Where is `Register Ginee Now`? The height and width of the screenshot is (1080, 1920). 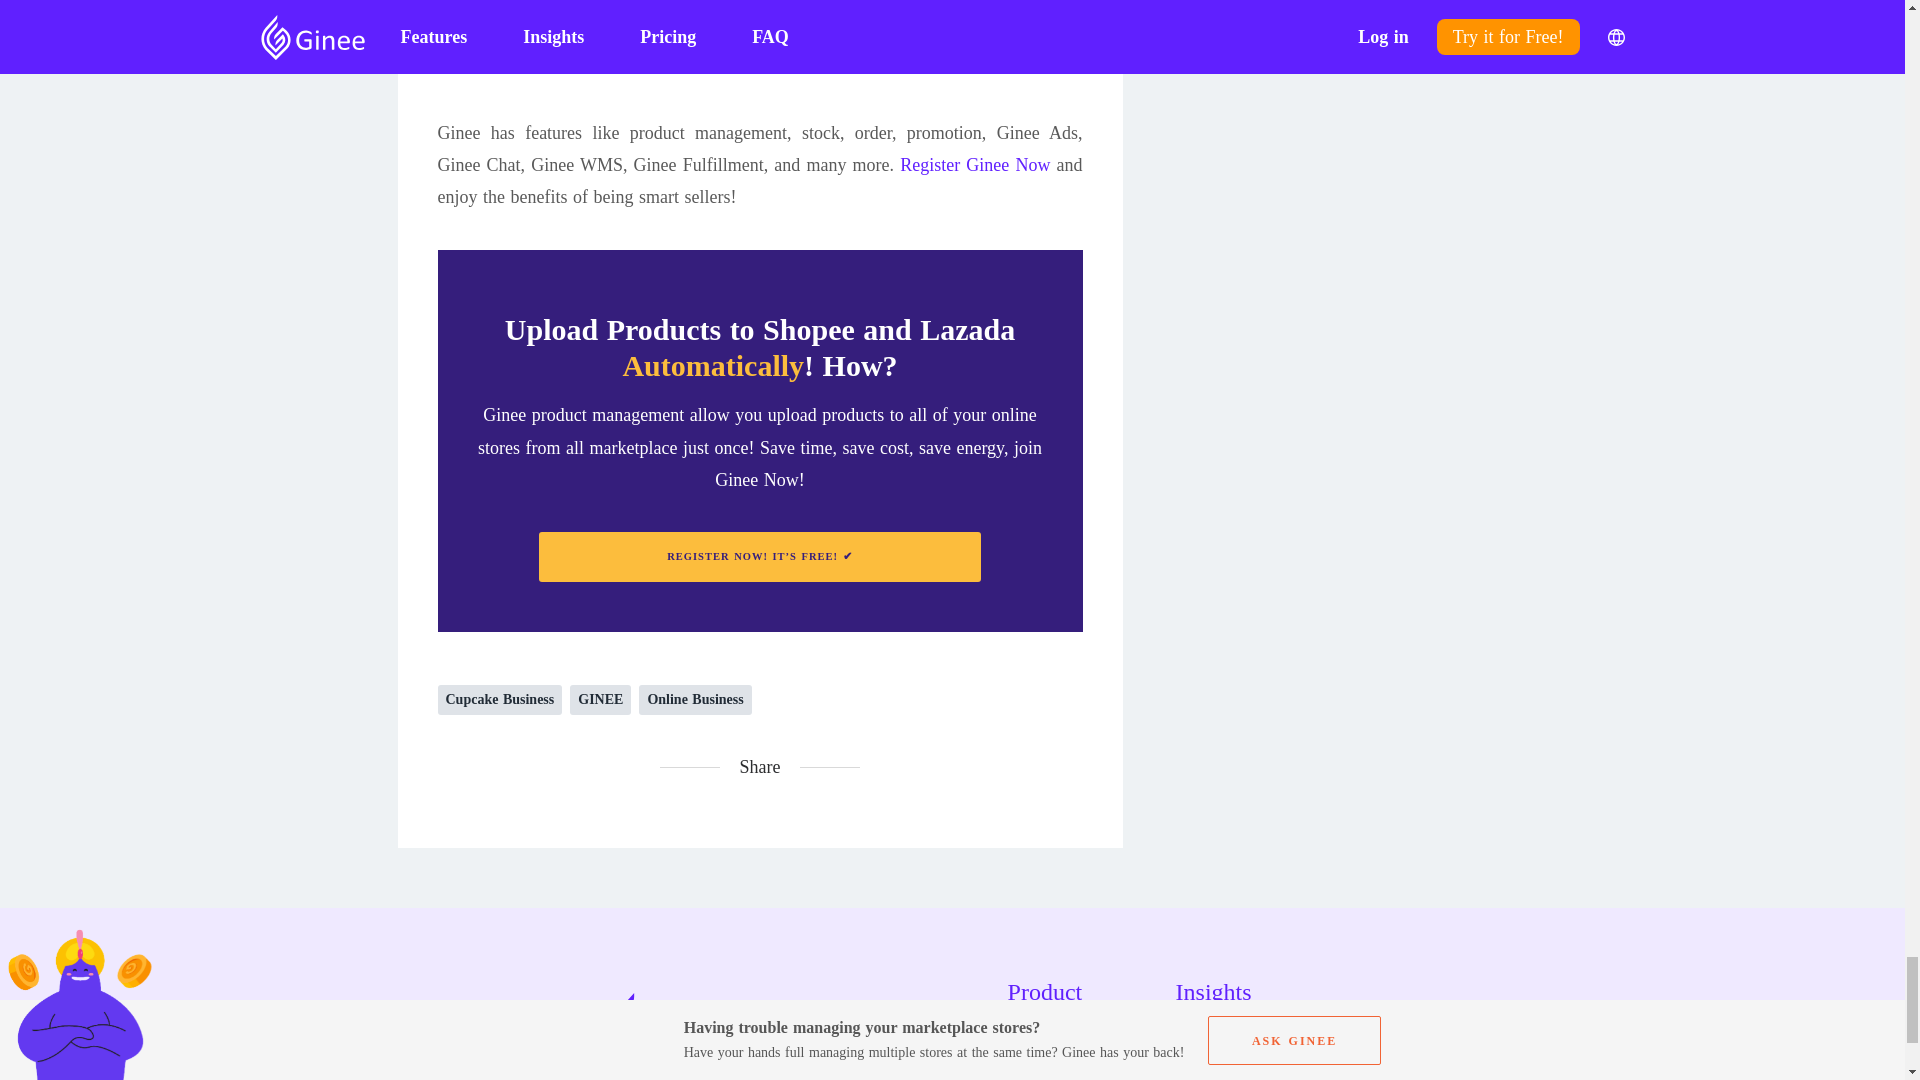 Register Ginee Now is located at coordinates (975, 164).